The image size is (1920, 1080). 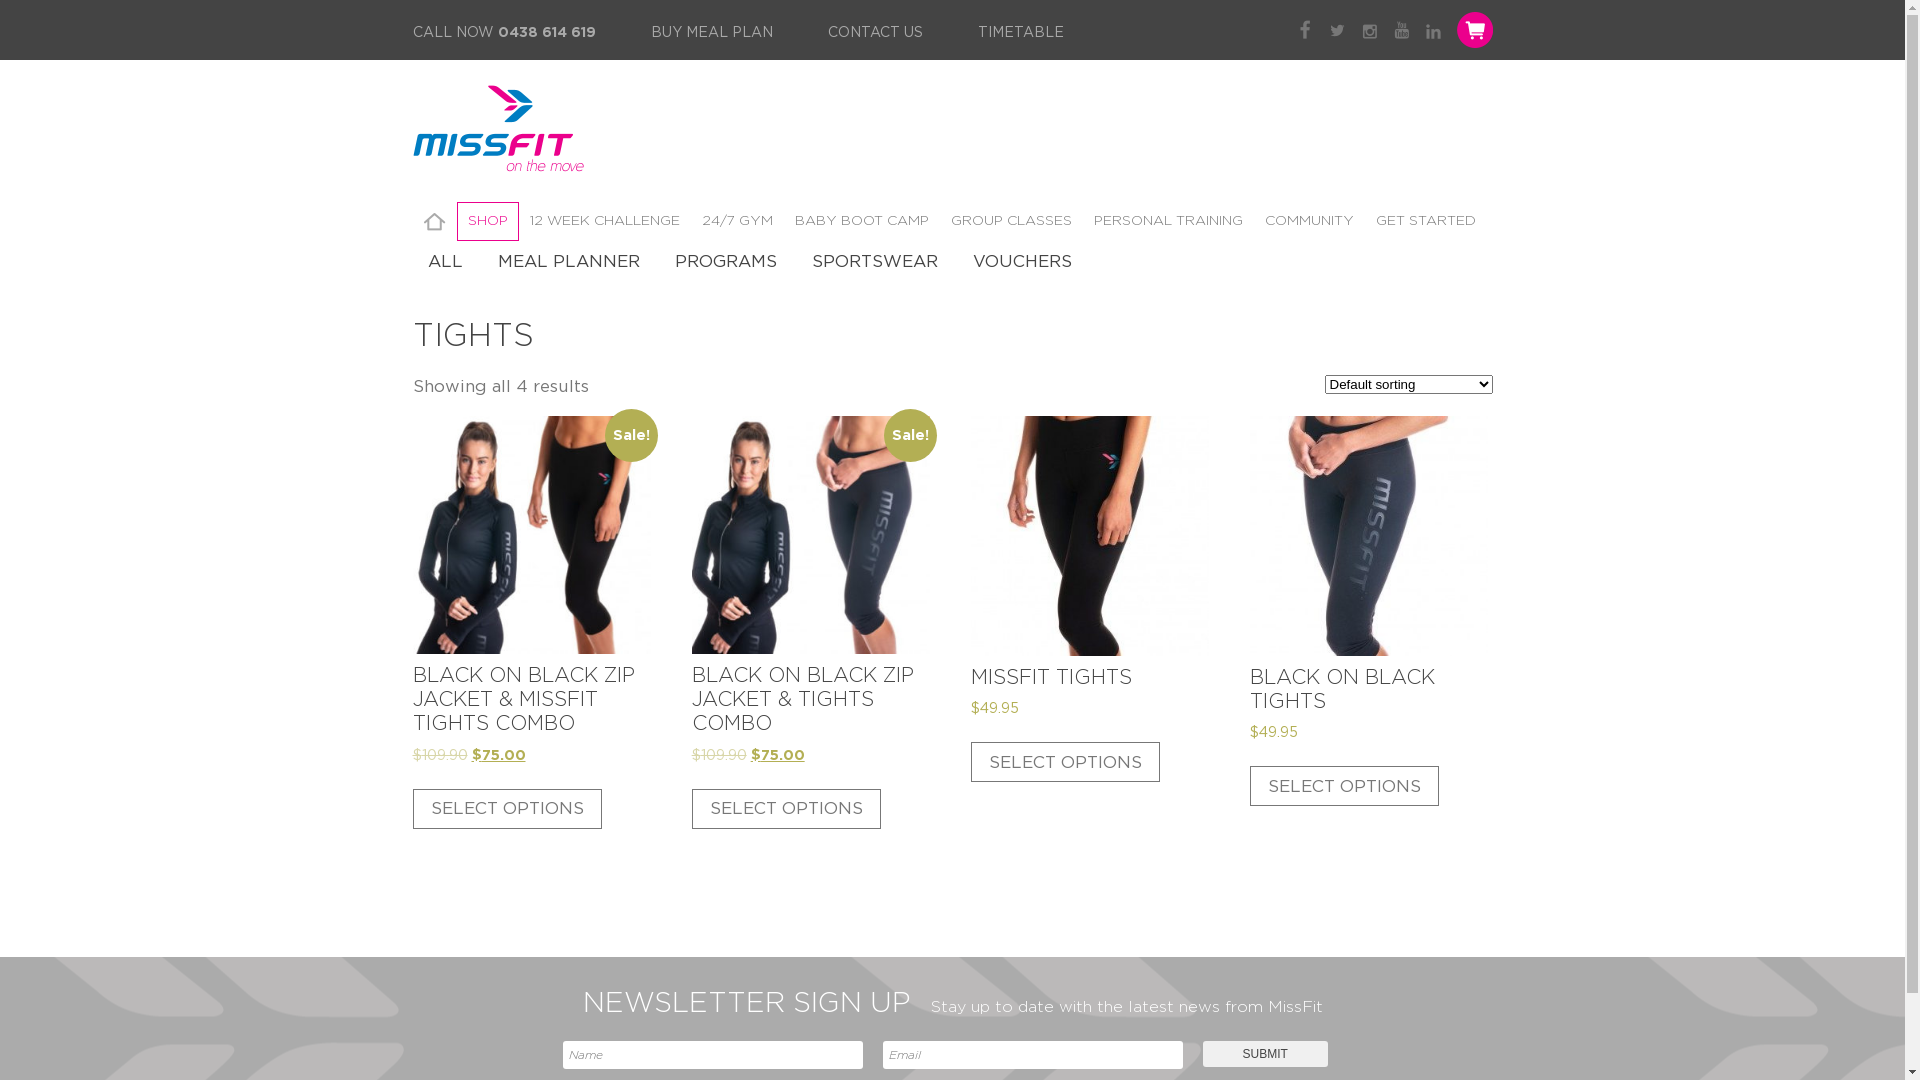 I want to click on 12 WEEK CHALLENGE, so click(x=604, y=222).